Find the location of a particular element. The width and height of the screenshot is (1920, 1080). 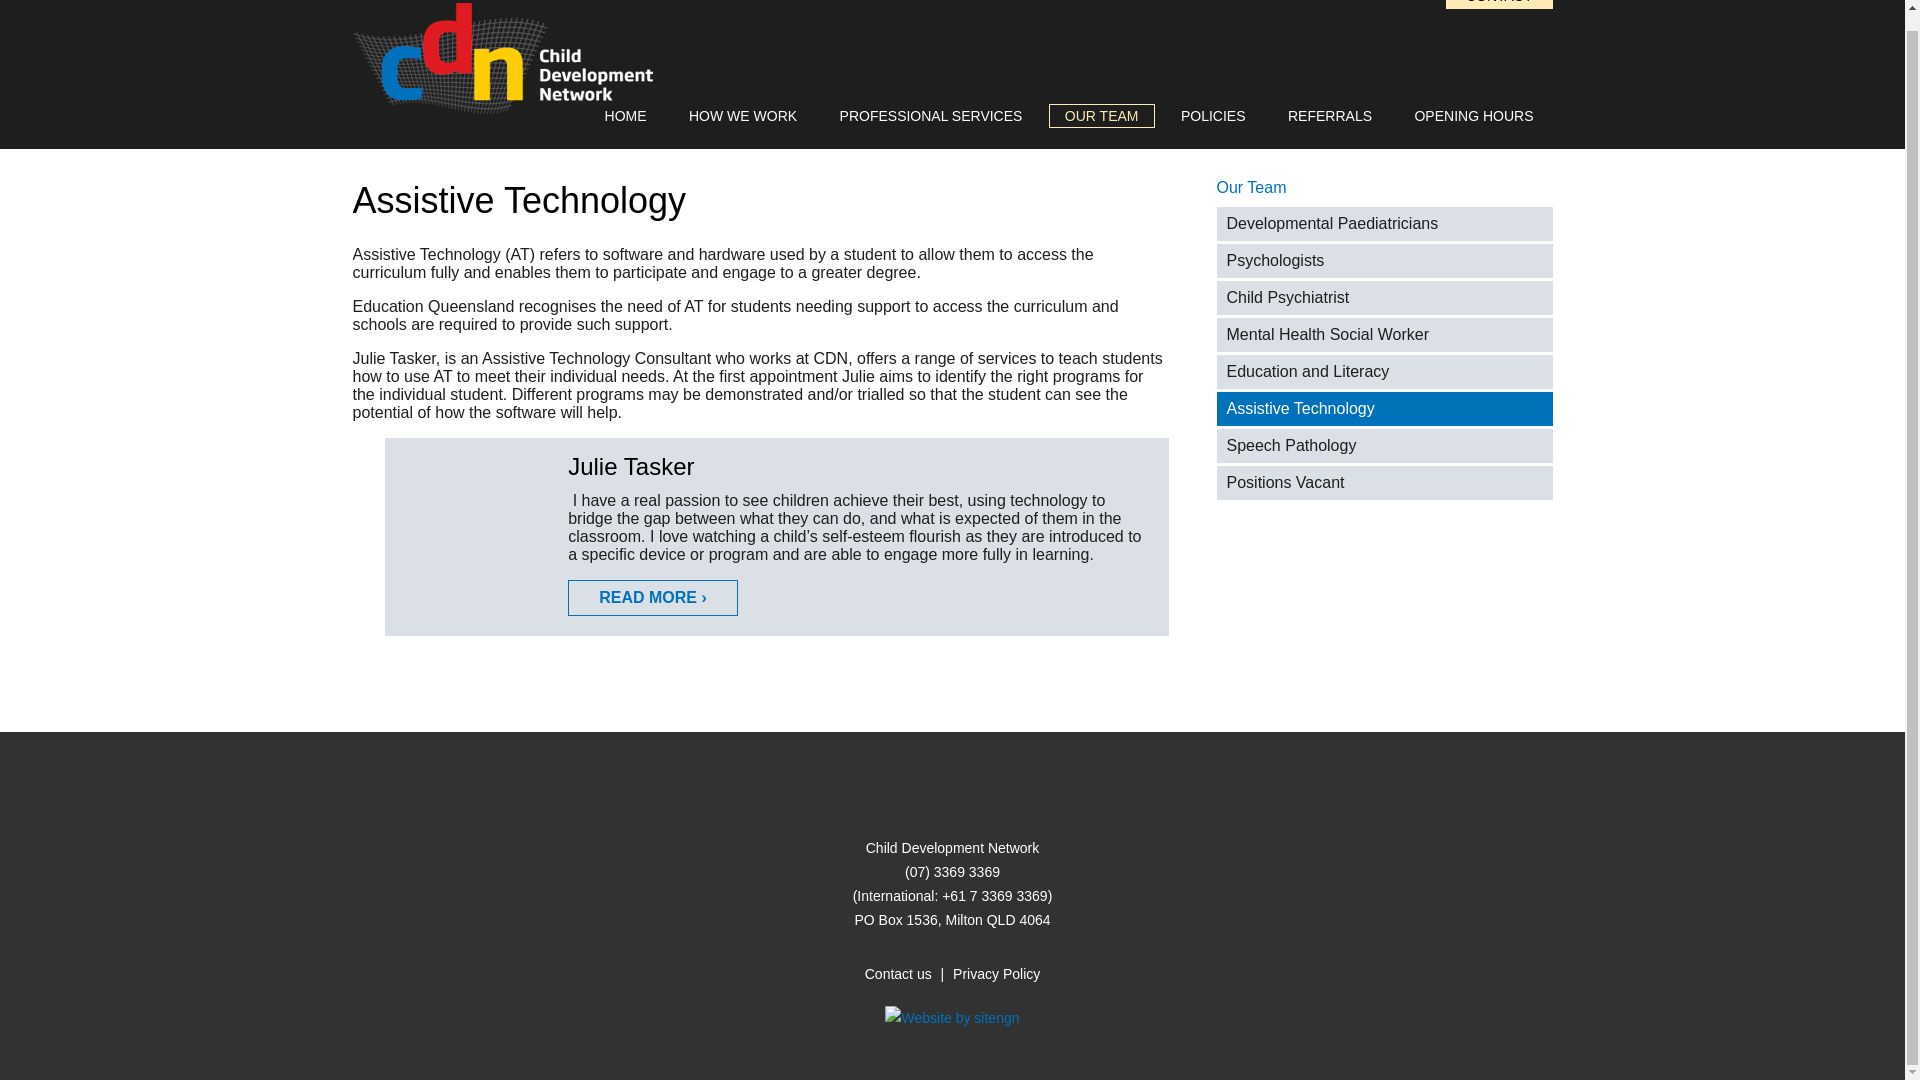

POLICIES is located at coordinates (1213, 116).